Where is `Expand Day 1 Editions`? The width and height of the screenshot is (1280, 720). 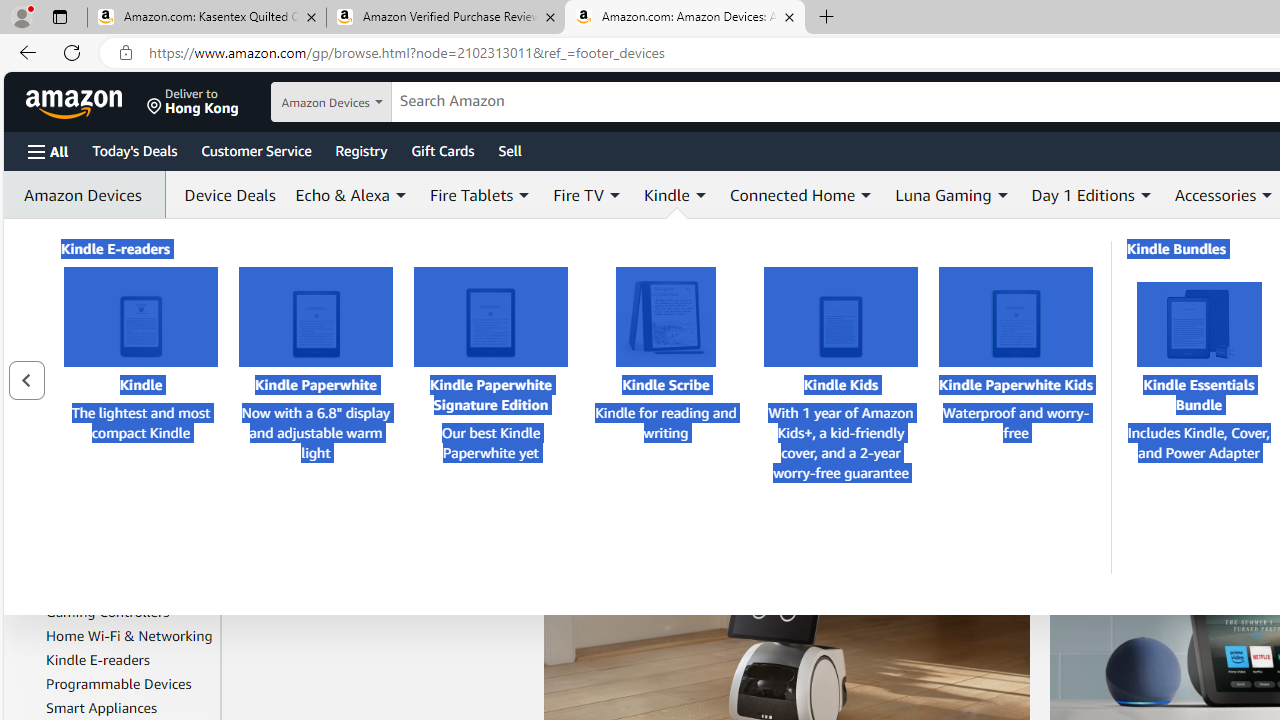 Expand Day 1 Editions is located at coordinates (1145, 195).